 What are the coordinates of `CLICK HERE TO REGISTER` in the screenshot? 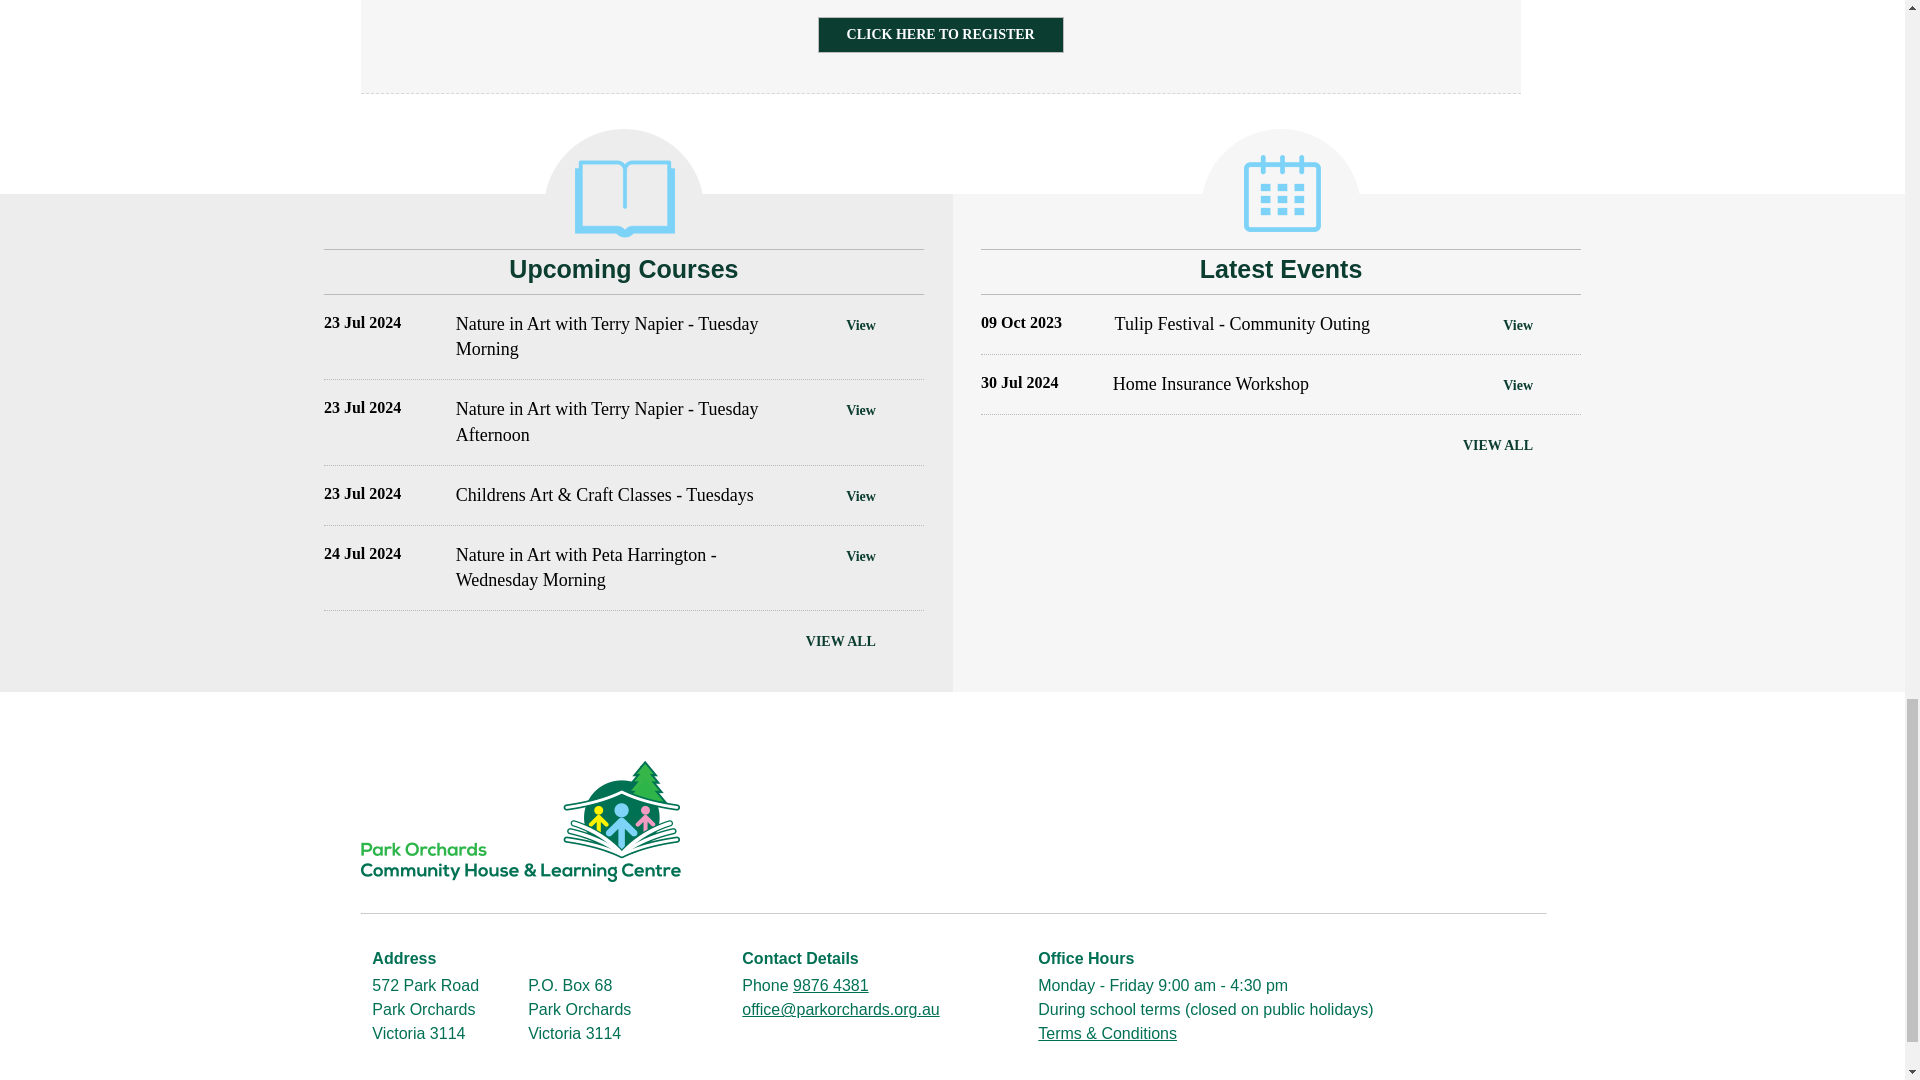 It's located at (940, 34).